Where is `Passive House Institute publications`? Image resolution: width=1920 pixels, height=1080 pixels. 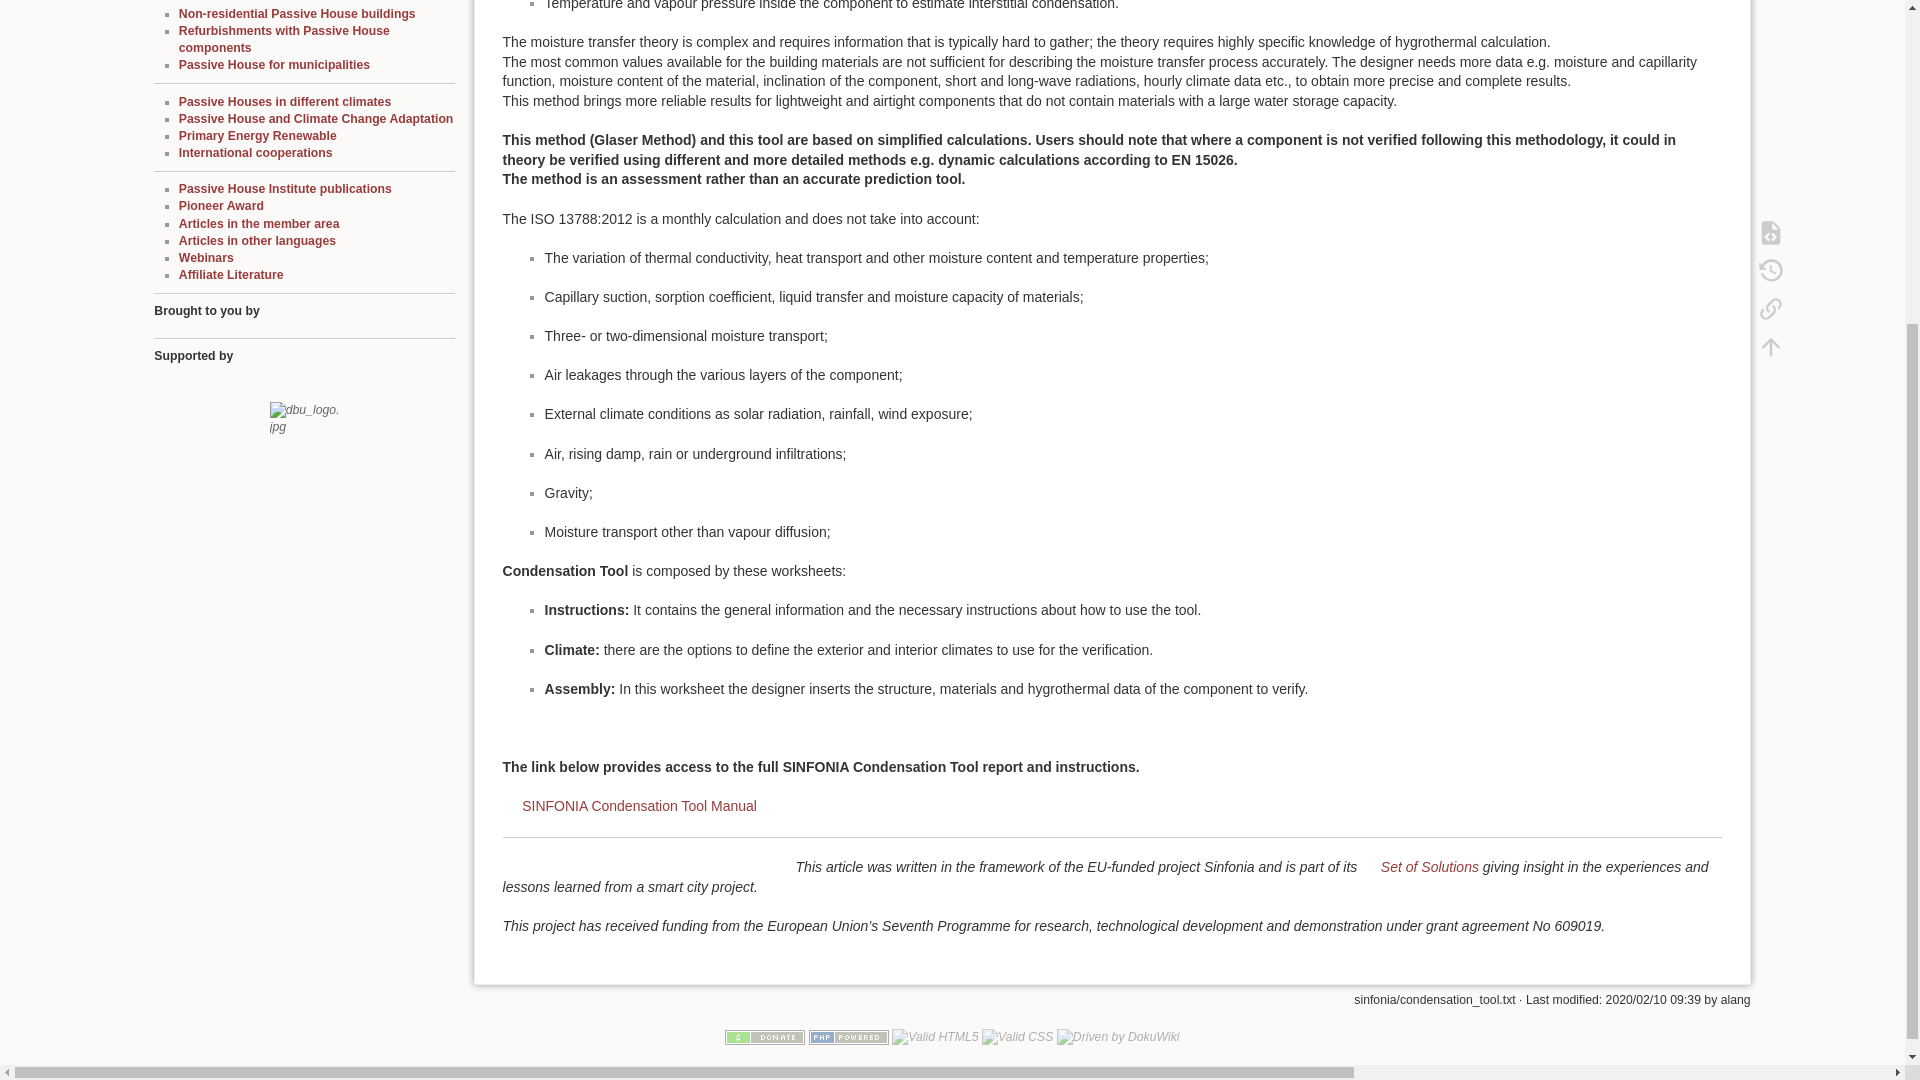
Passive House Institute publications is located at coordinates (284, 188).